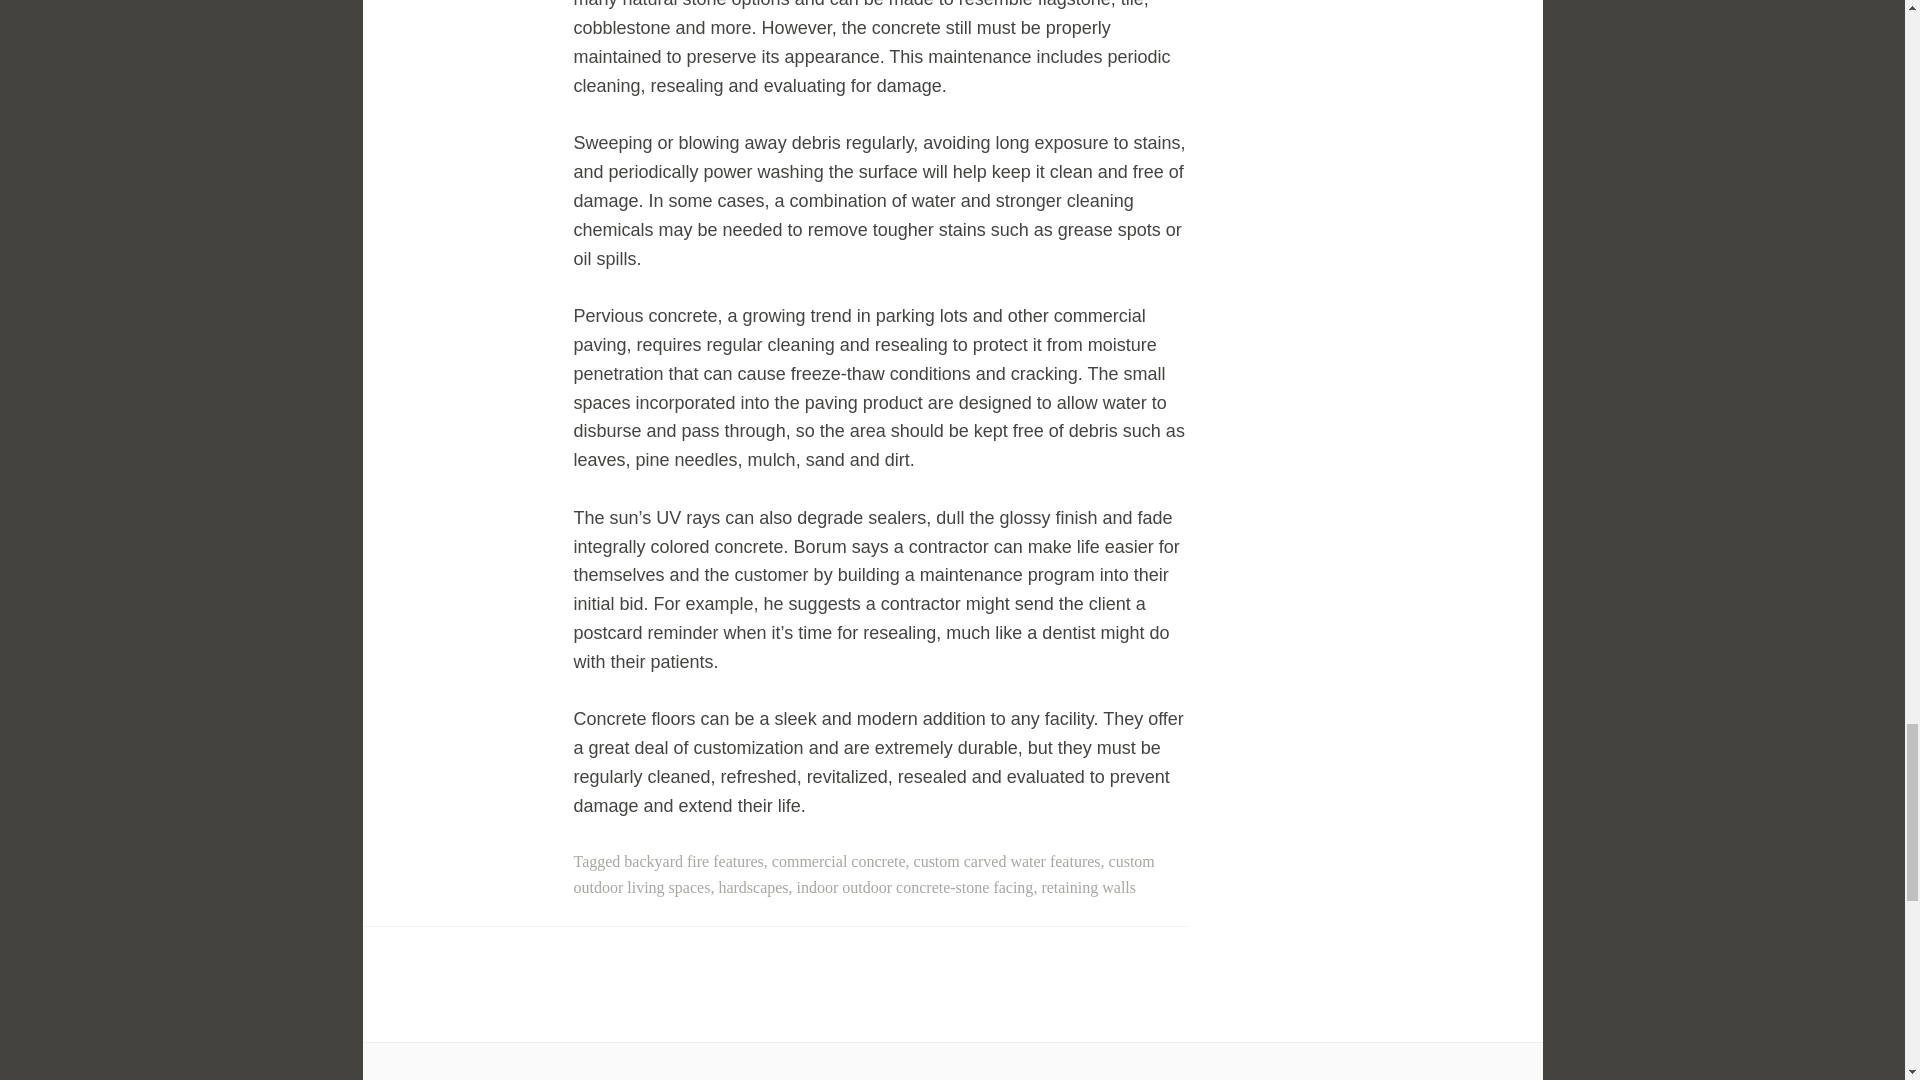  What do you see at coordinates (1006, 862) in the screenshot?
I see `custom carved water features` at bounding box center [1006, 862].